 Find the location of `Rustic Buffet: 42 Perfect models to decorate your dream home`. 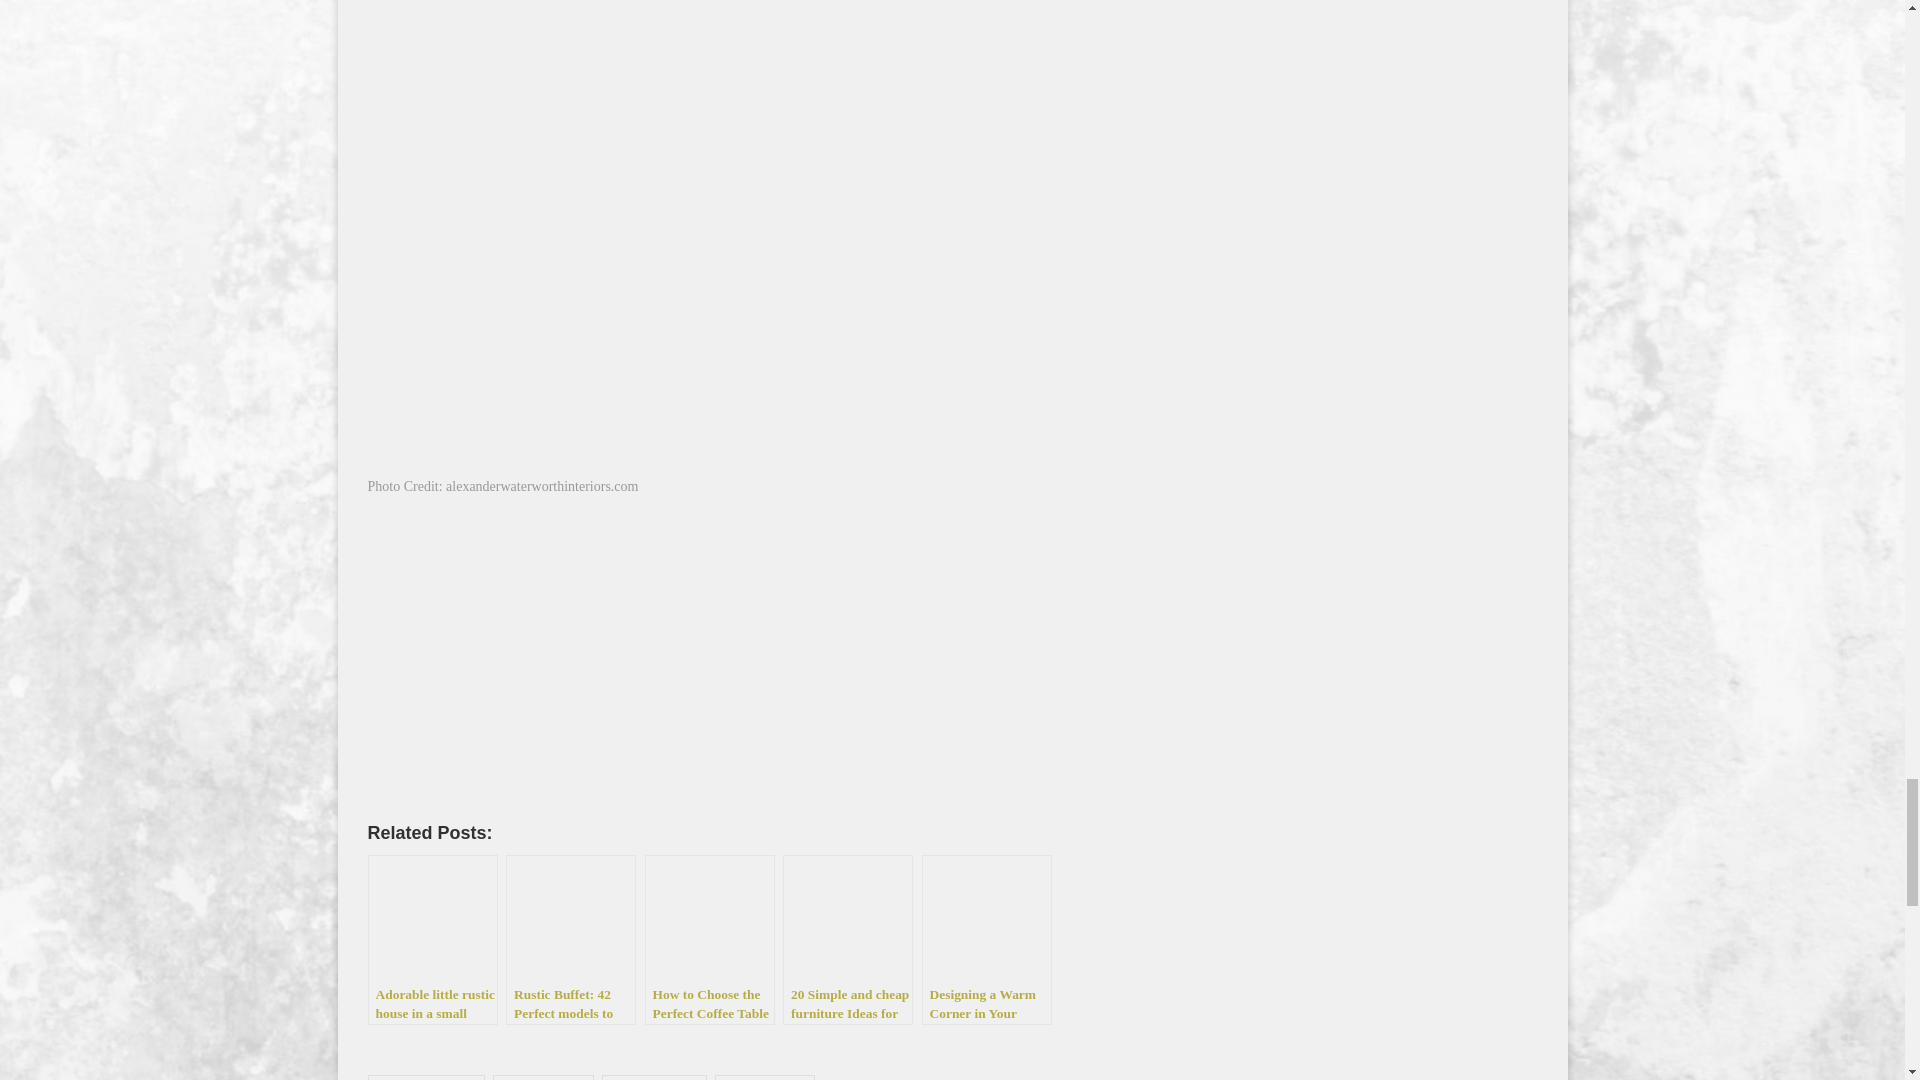

Rustic Buffet: 42 Perfect models to decorate your dream home is located at coordinates (570, 940).